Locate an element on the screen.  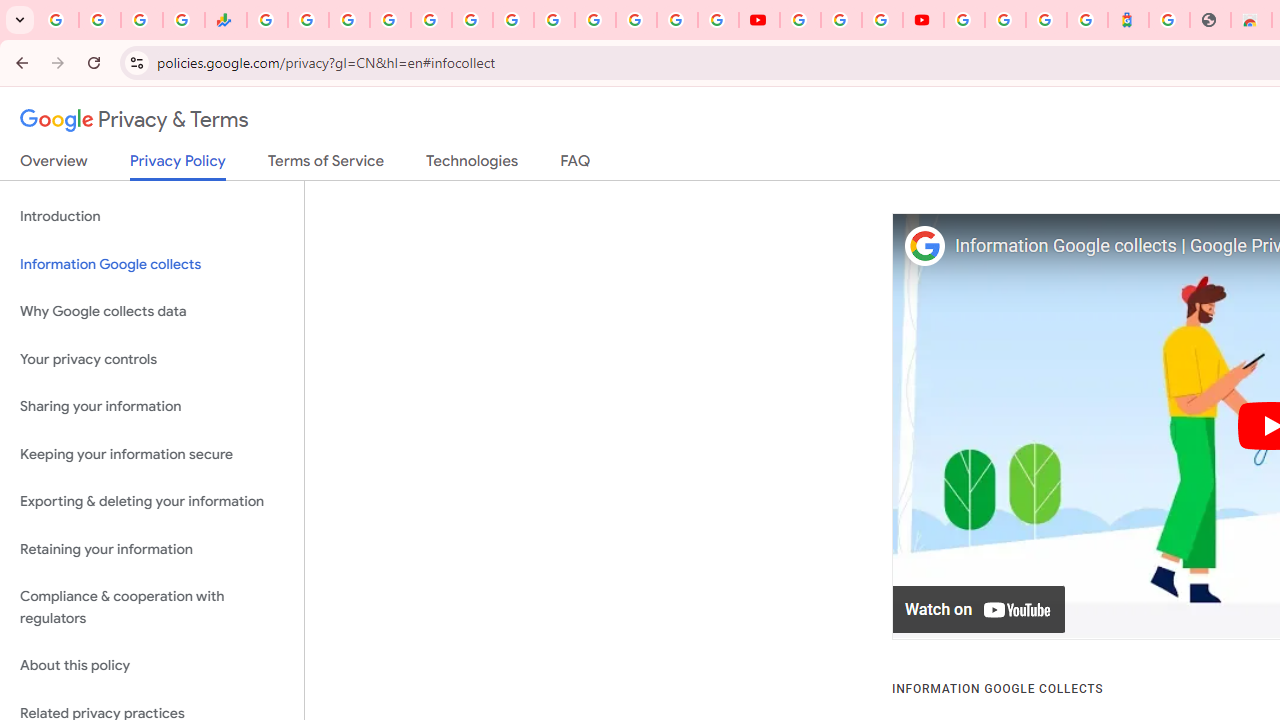
Privacy Checkup is located at coordinates (718, 20).